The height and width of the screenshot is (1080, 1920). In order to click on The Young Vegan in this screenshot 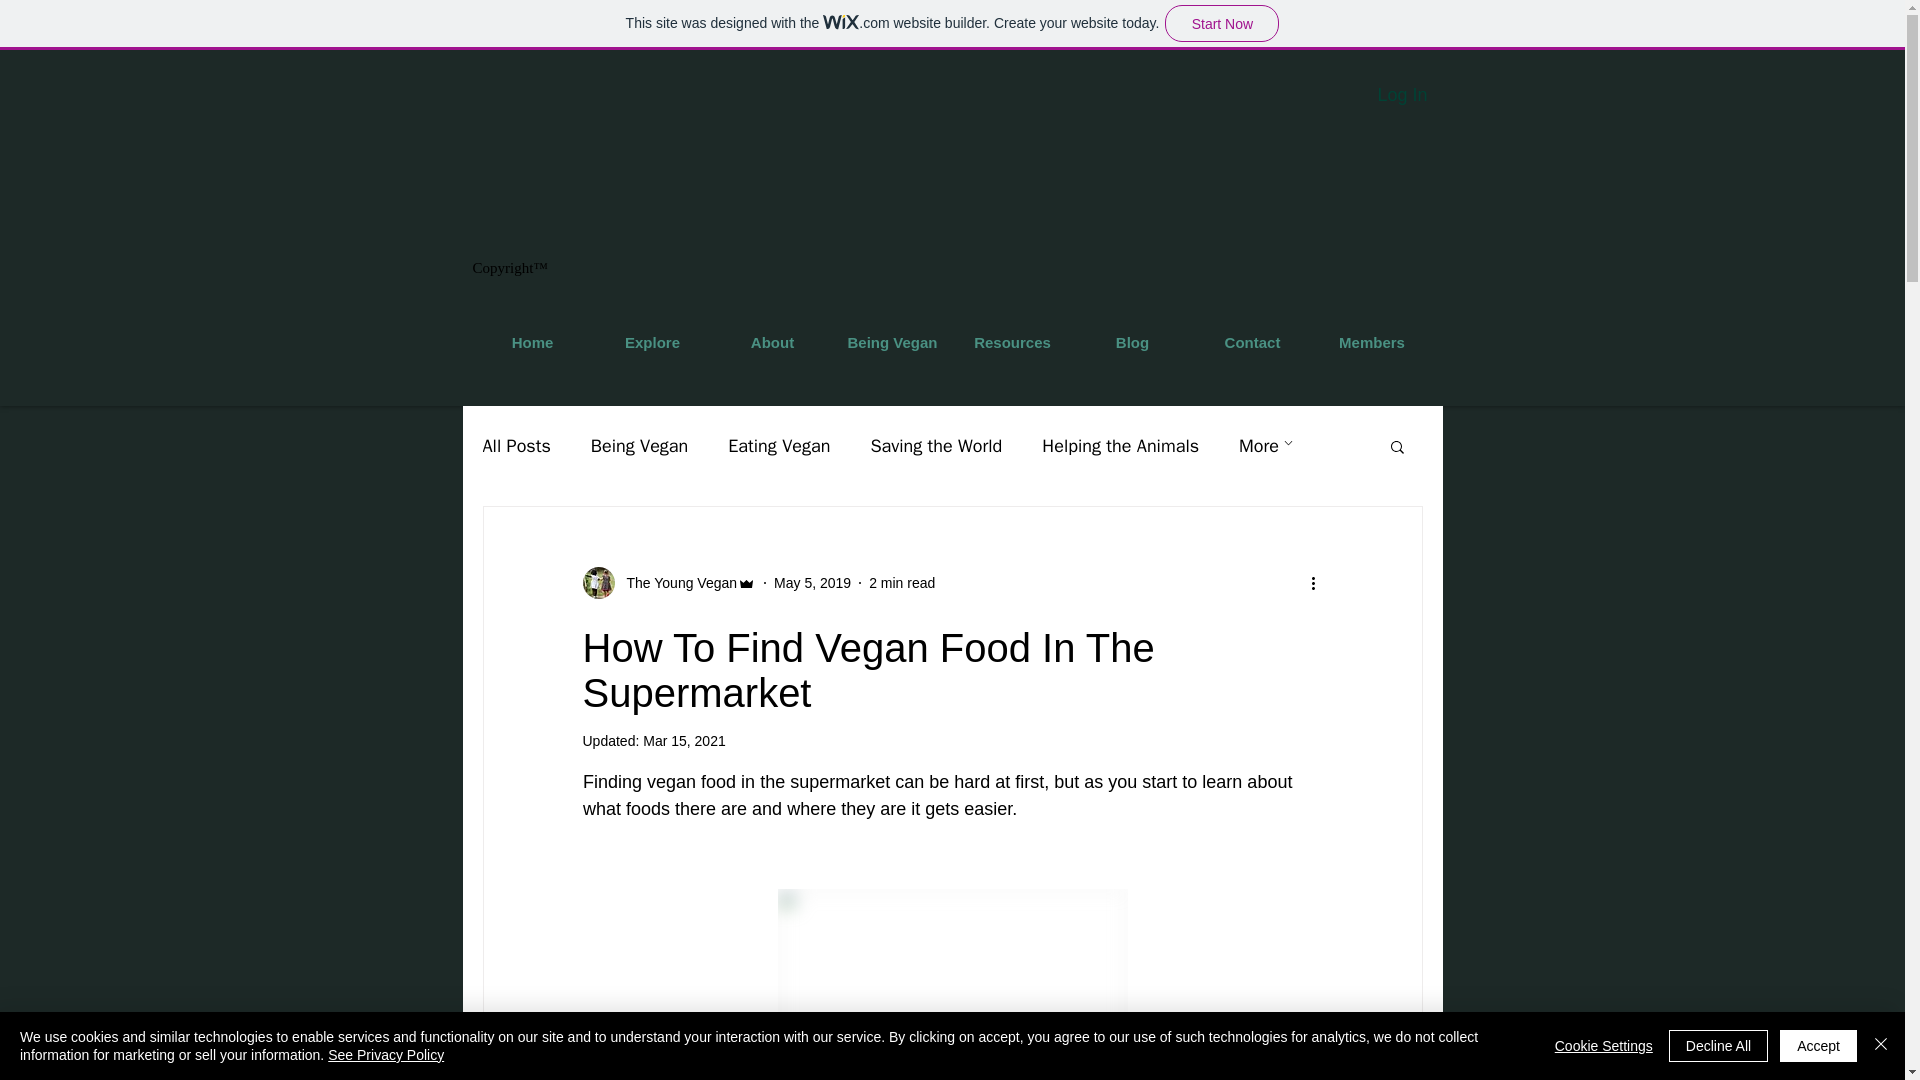, I will do `click(676, 582)`.